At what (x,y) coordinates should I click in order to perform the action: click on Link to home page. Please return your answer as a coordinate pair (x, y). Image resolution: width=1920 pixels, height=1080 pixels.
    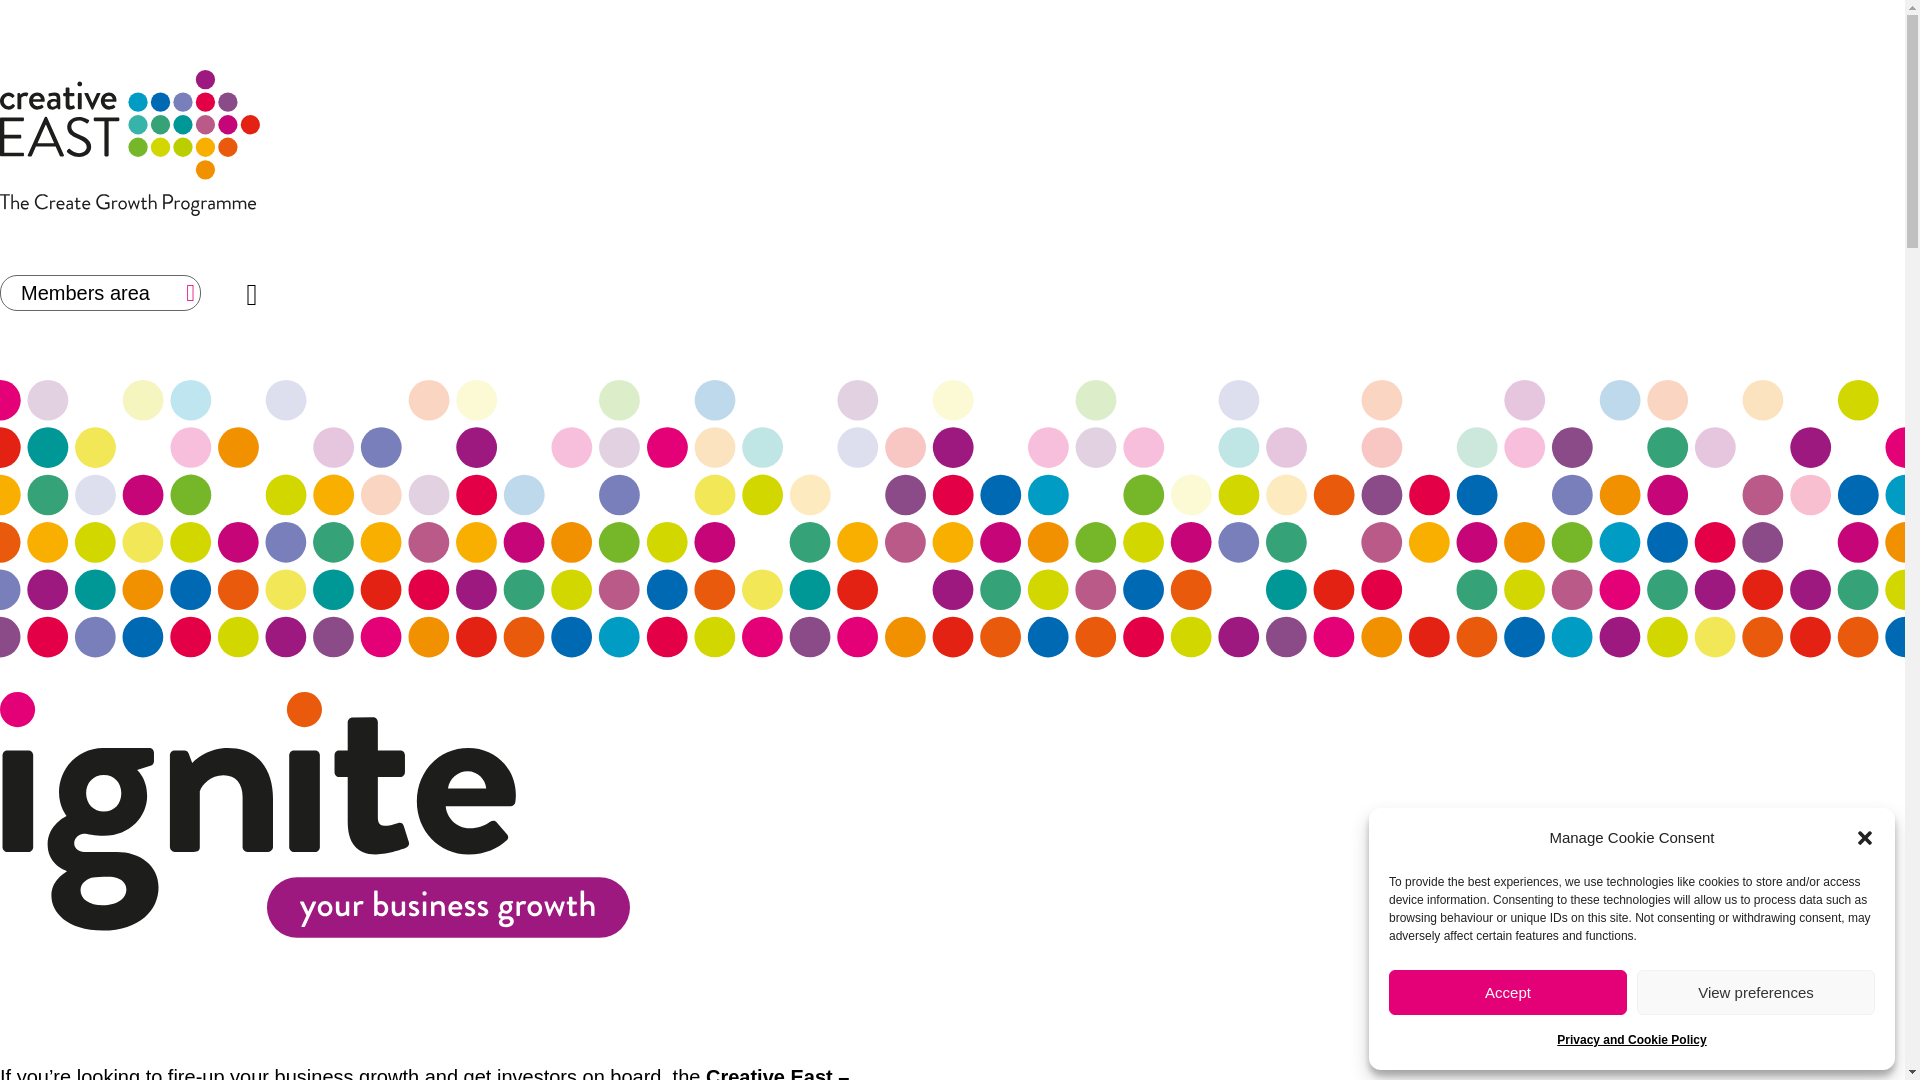
    Looking at the image, I should click on (450, 144).